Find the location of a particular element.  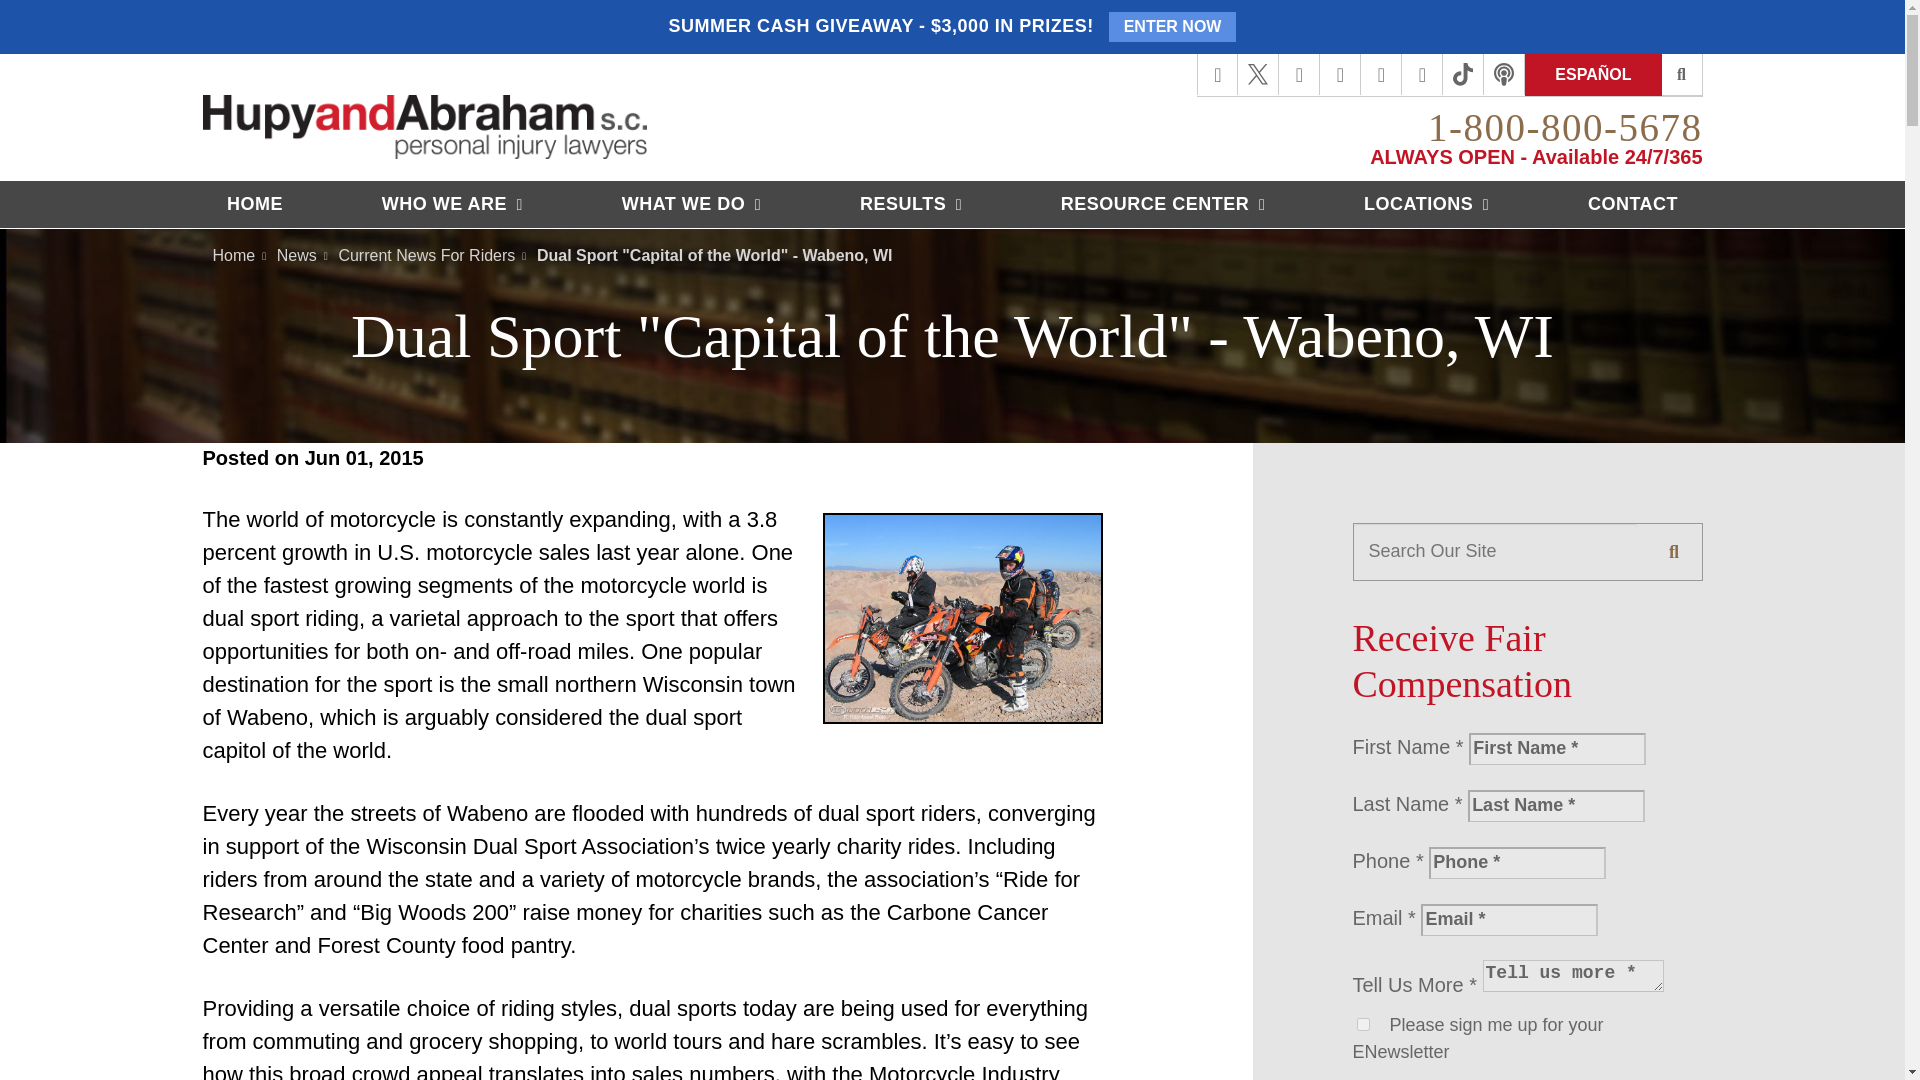

Search is located at coordinates (1682, 75).